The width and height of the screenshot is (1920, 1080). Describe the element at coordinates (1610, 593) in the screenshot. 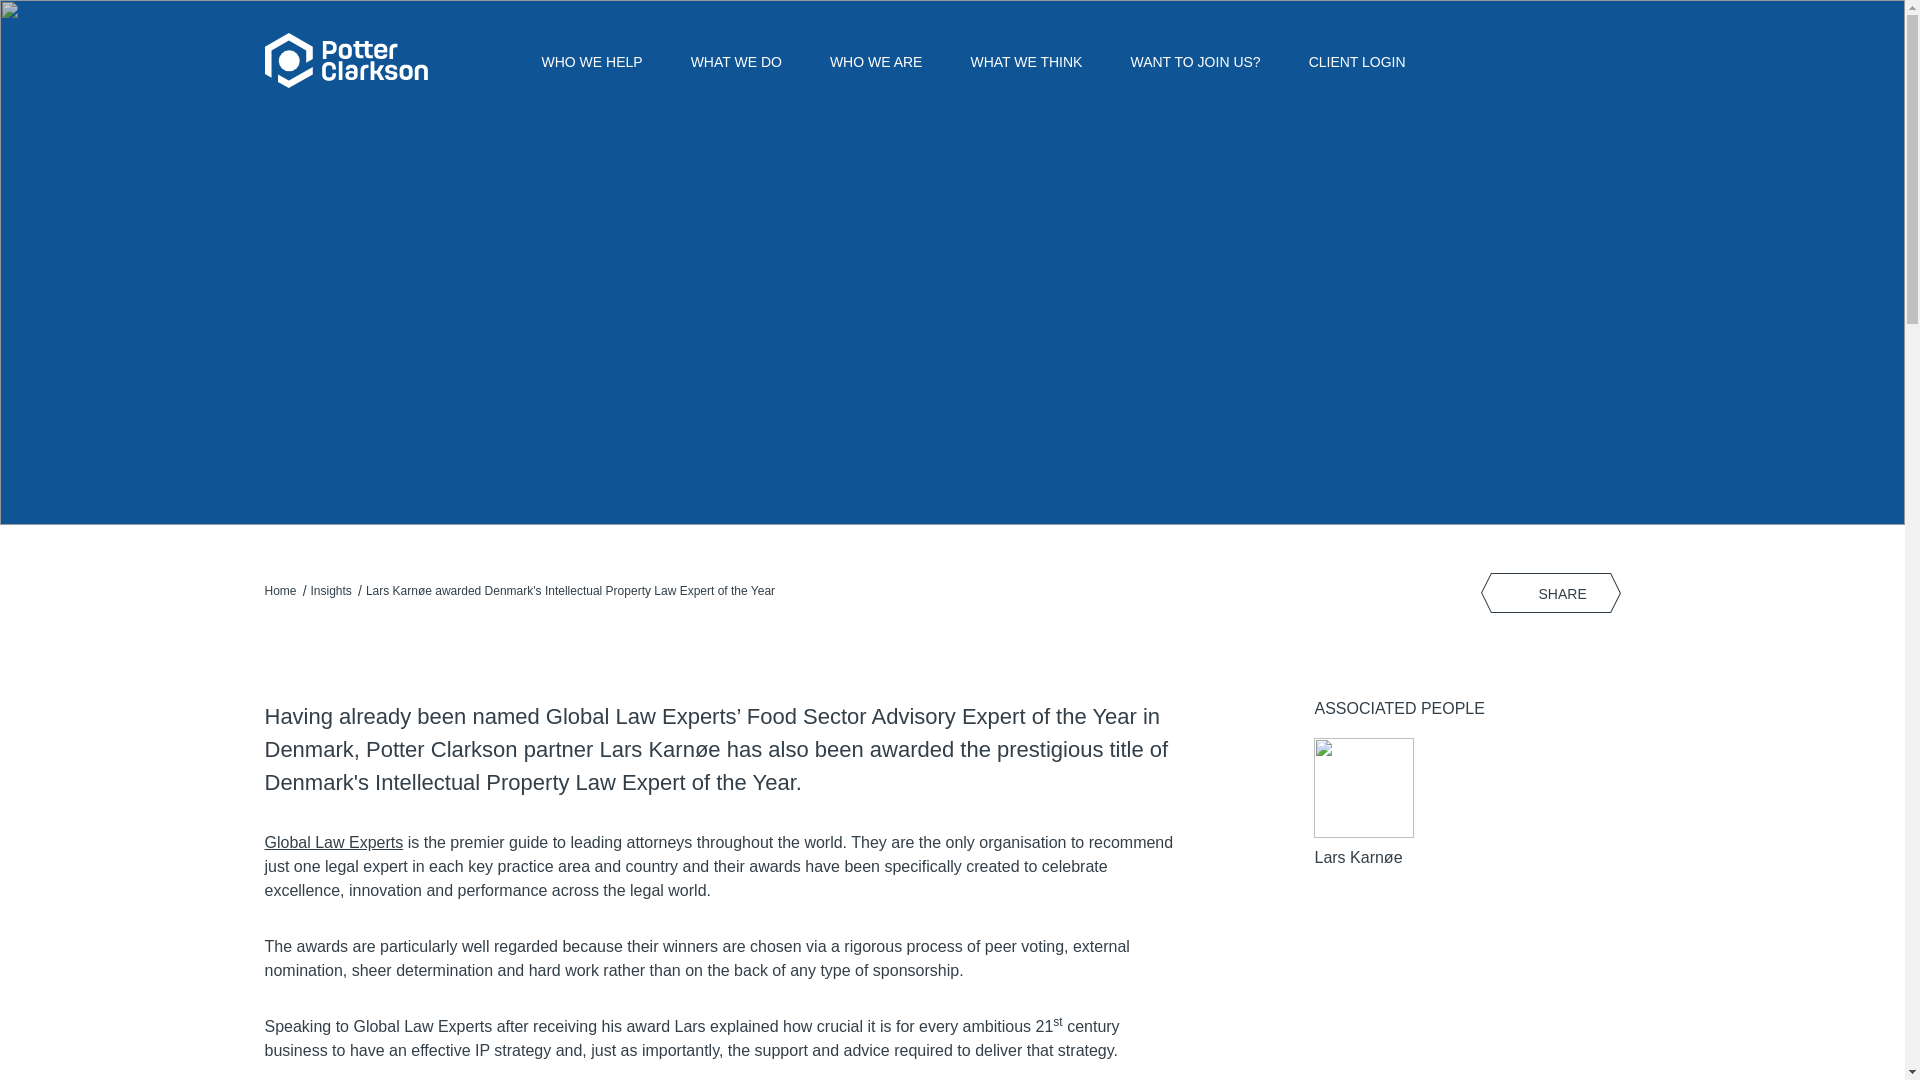

I see `Share by email. Opens in new tab` at that location.